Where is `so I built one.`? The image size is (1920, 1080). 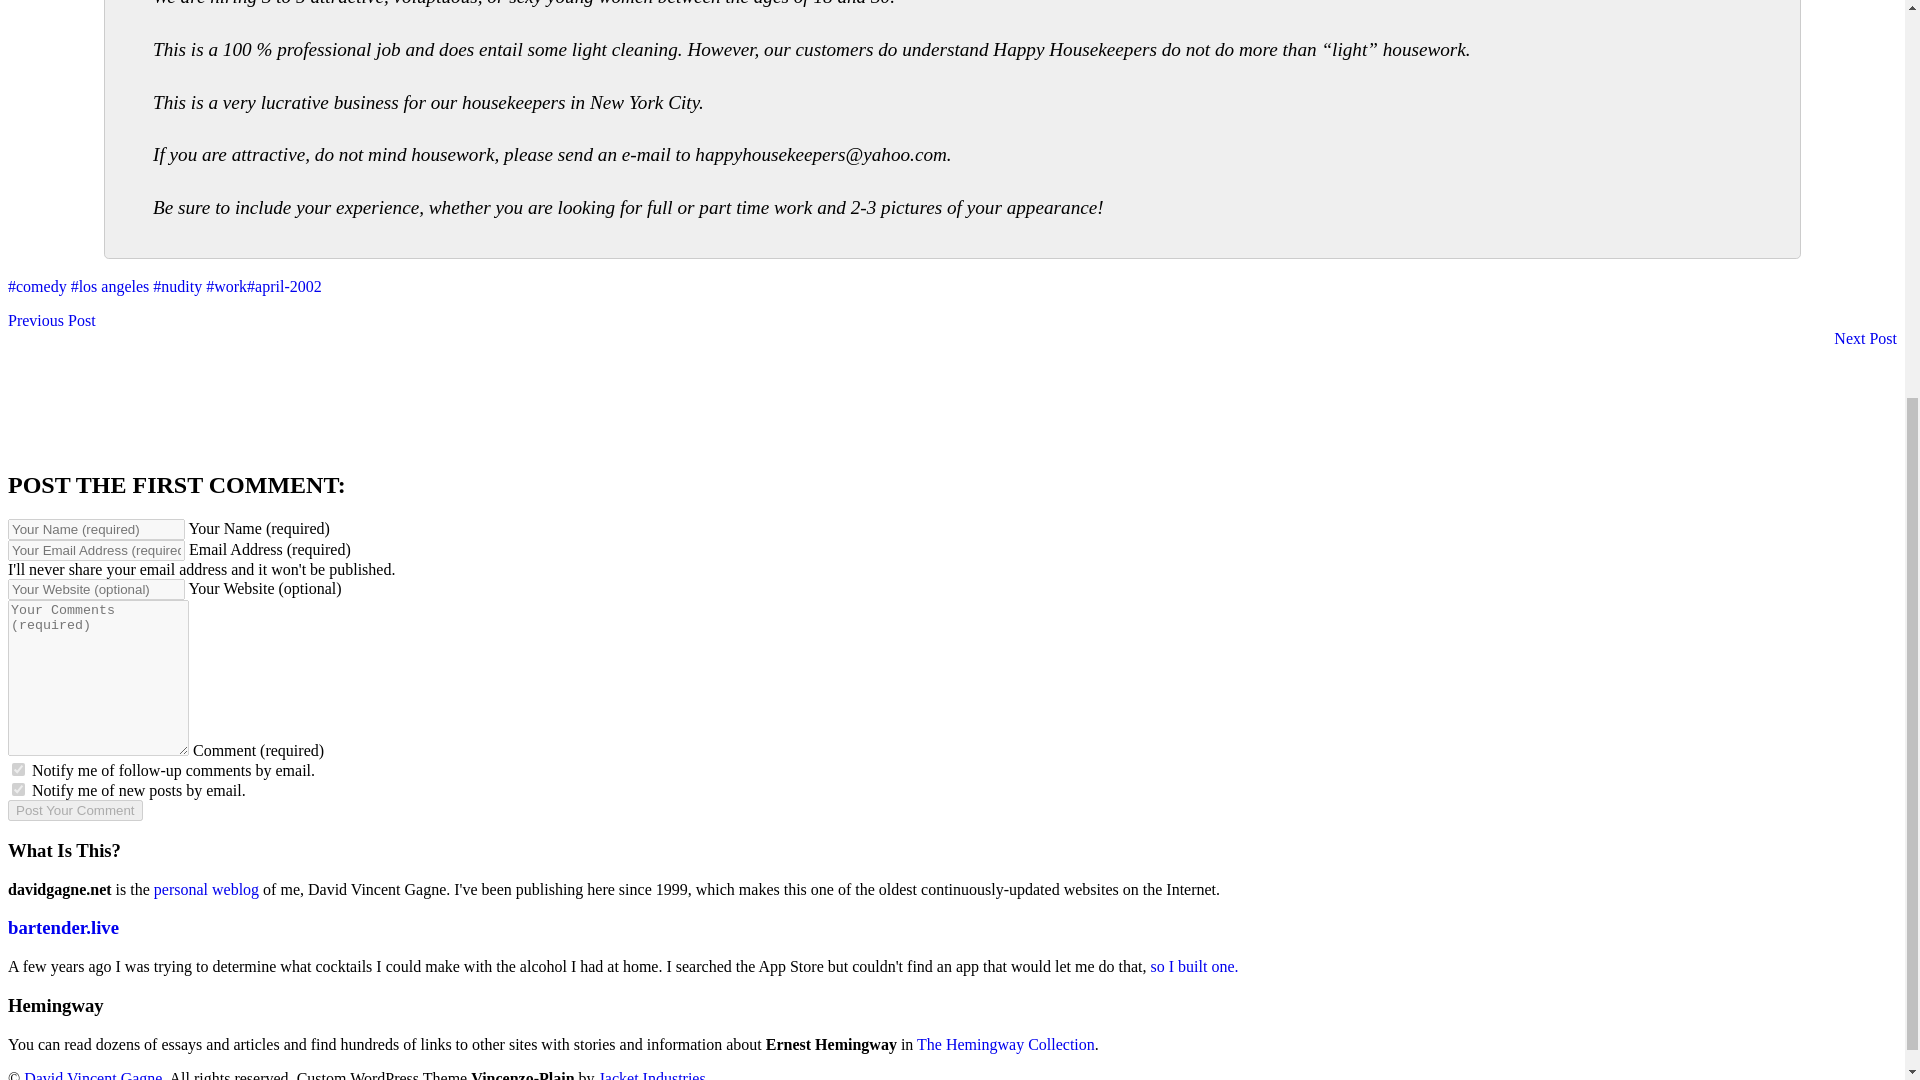
so I built one. is located at coordinates (18, 789).